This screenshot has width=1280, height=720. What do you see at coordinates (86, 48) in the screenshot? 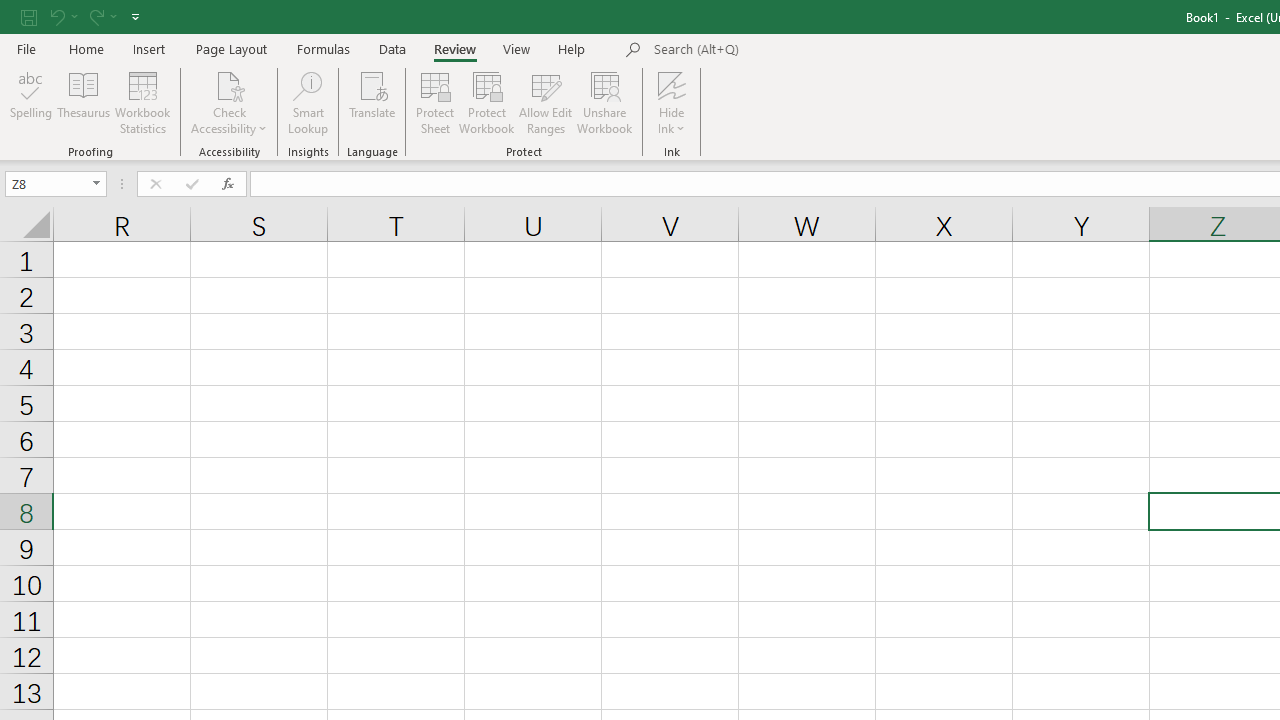
I see `Home` at bounding box center [86, 48].